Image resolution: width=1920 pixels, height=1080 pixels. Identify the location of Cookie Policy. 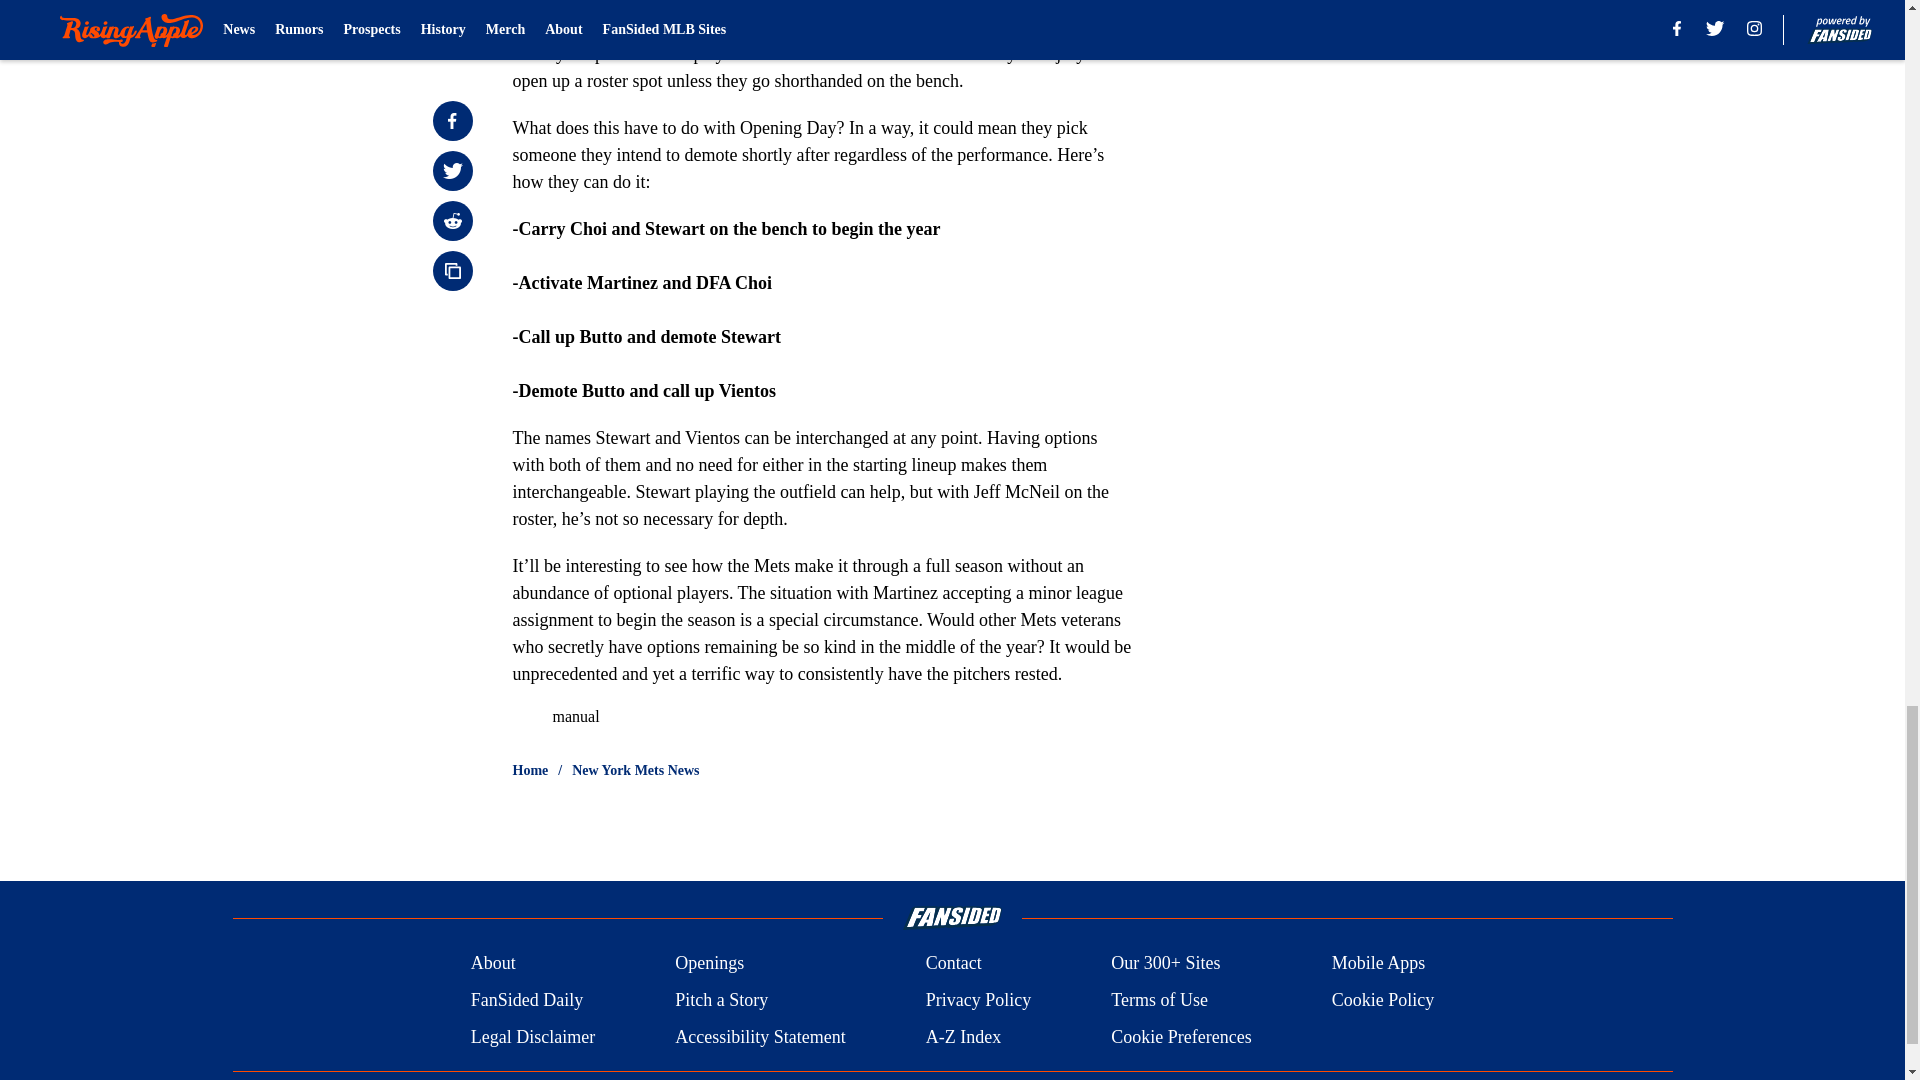
(1383, 1000).